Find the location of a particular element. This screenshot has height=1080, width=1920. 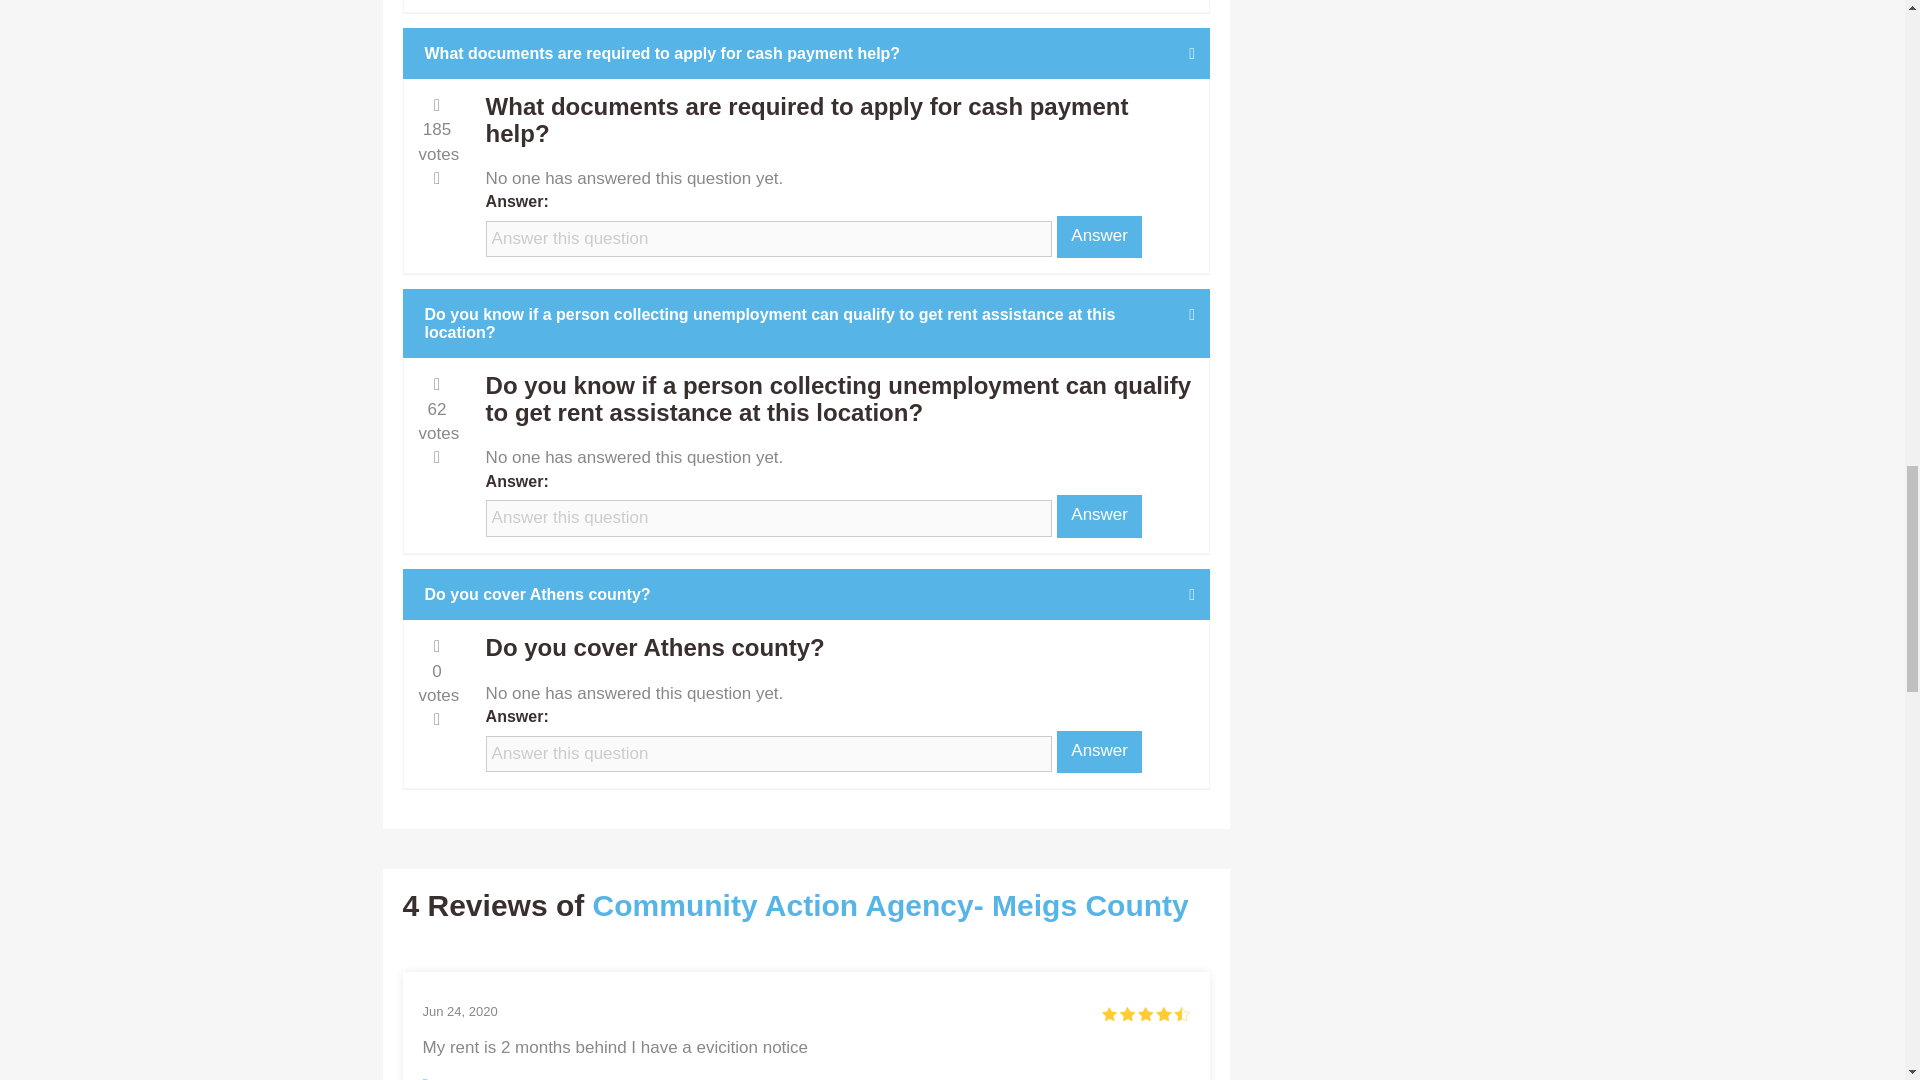

Dis-Like is located at coordinates (511, 1078).